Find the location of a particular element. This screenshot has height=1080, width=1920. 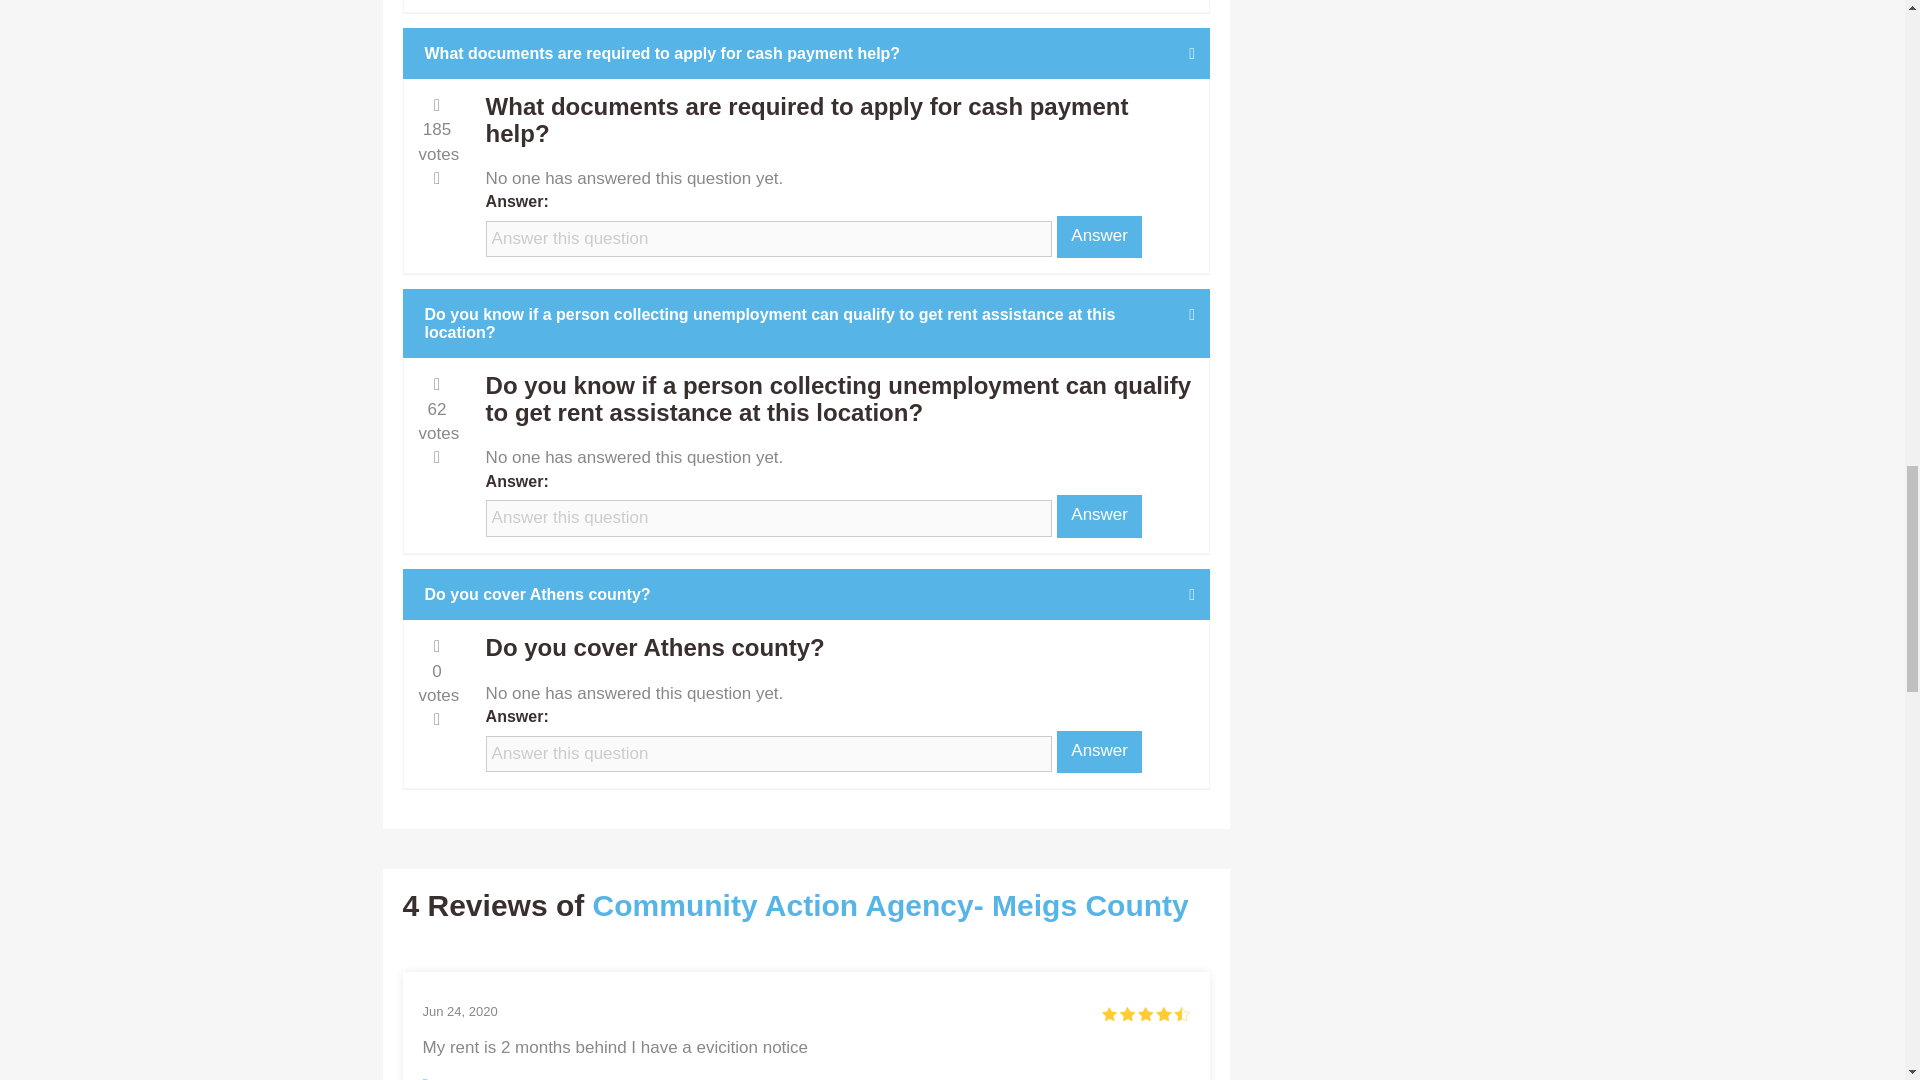

Dis-Like is located at coordinates (511, 1078).